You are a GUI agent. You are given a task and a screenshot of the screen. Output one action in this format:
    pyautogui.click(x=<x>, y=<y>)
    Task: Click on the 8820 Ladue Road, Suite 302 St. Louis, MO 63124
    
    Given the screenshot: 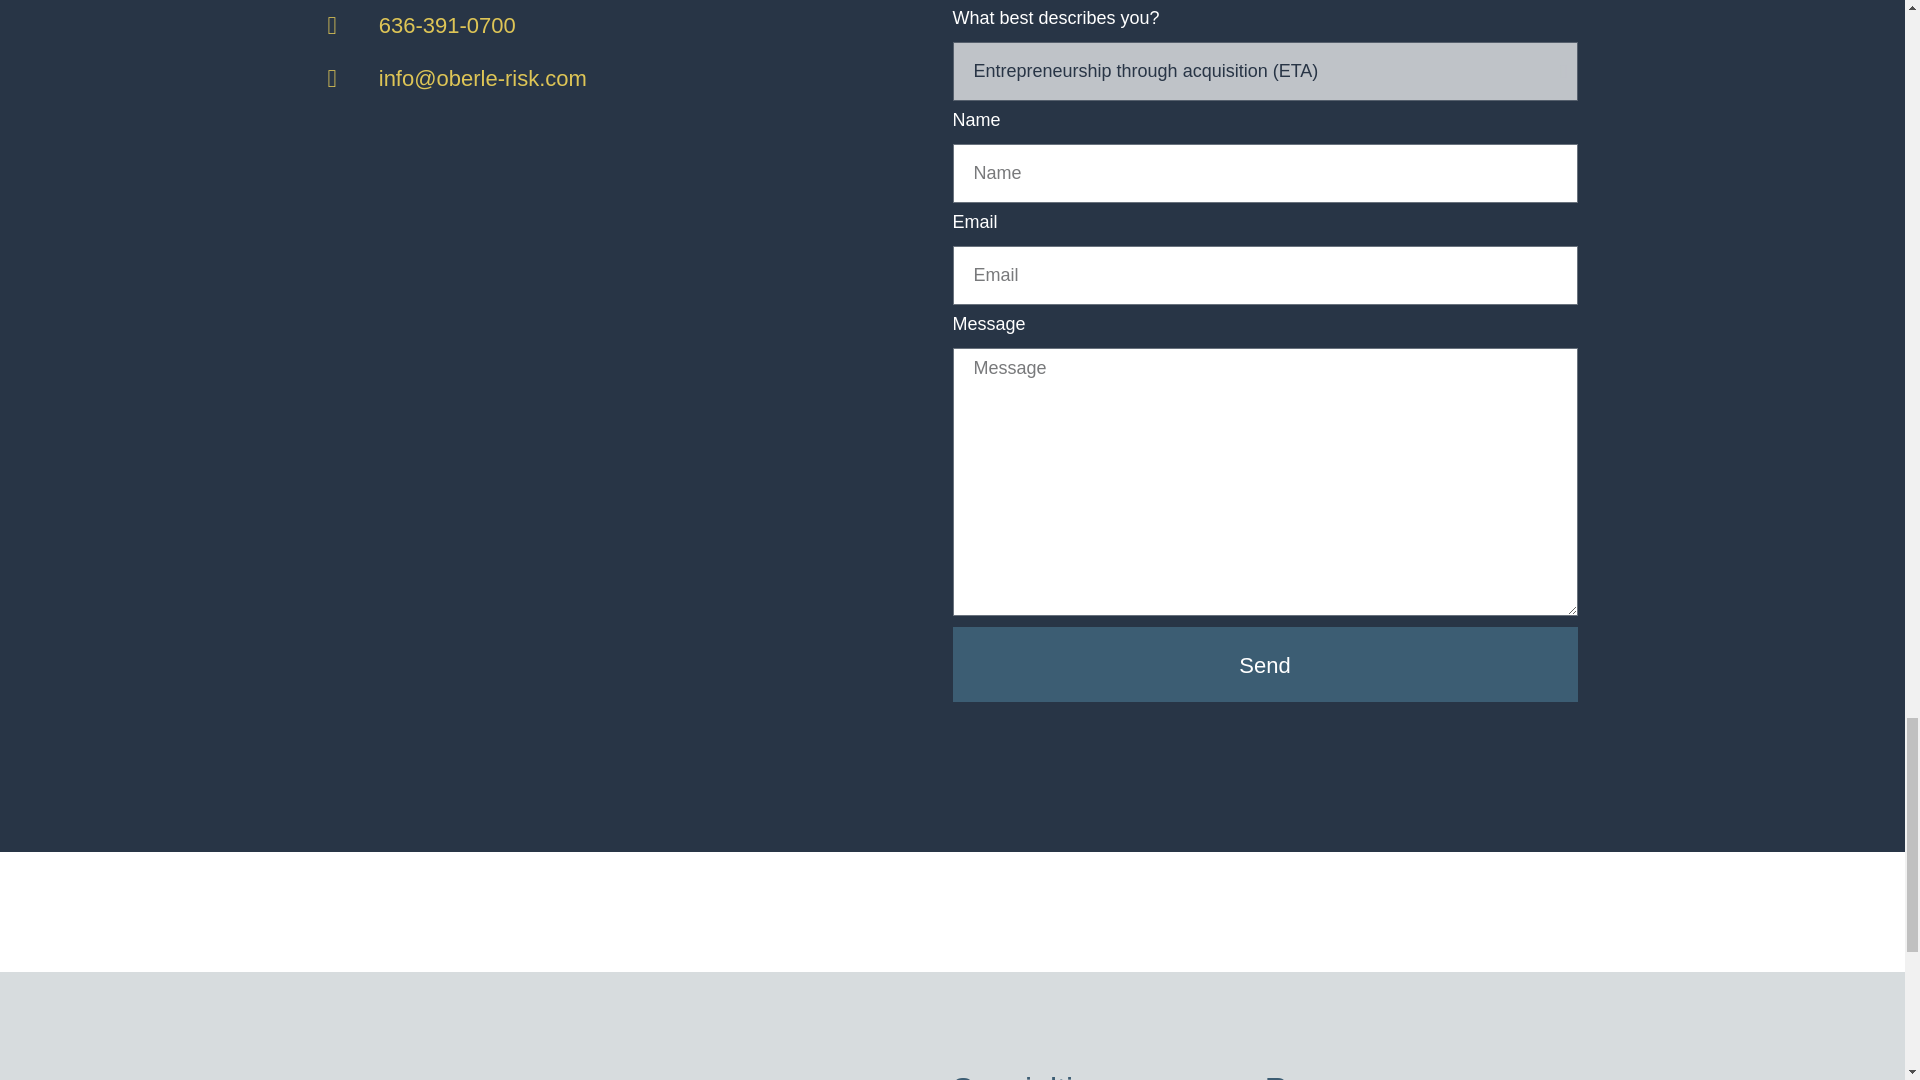 What is the action you would take?
    pyautogui.click(x=615, y=330)
    